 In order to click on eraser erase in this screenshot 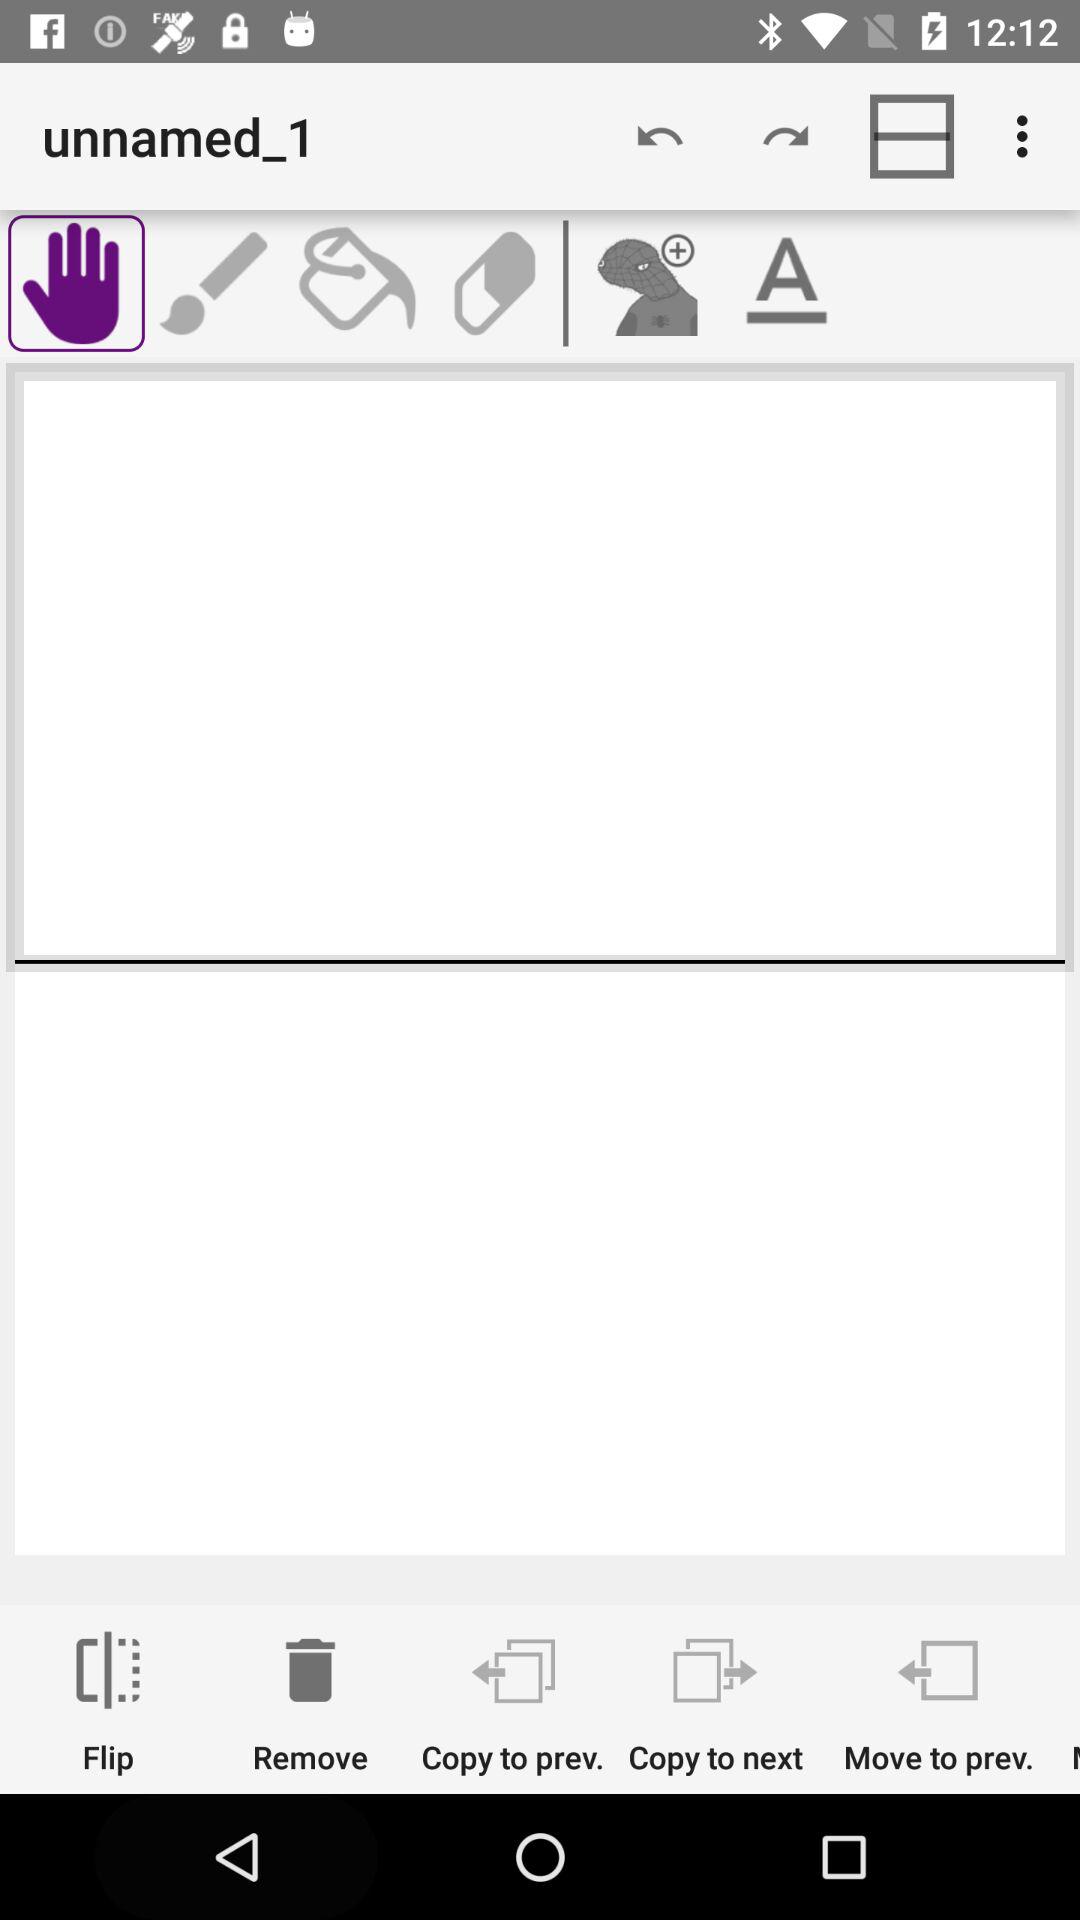, I will do `click(494, 283)`.